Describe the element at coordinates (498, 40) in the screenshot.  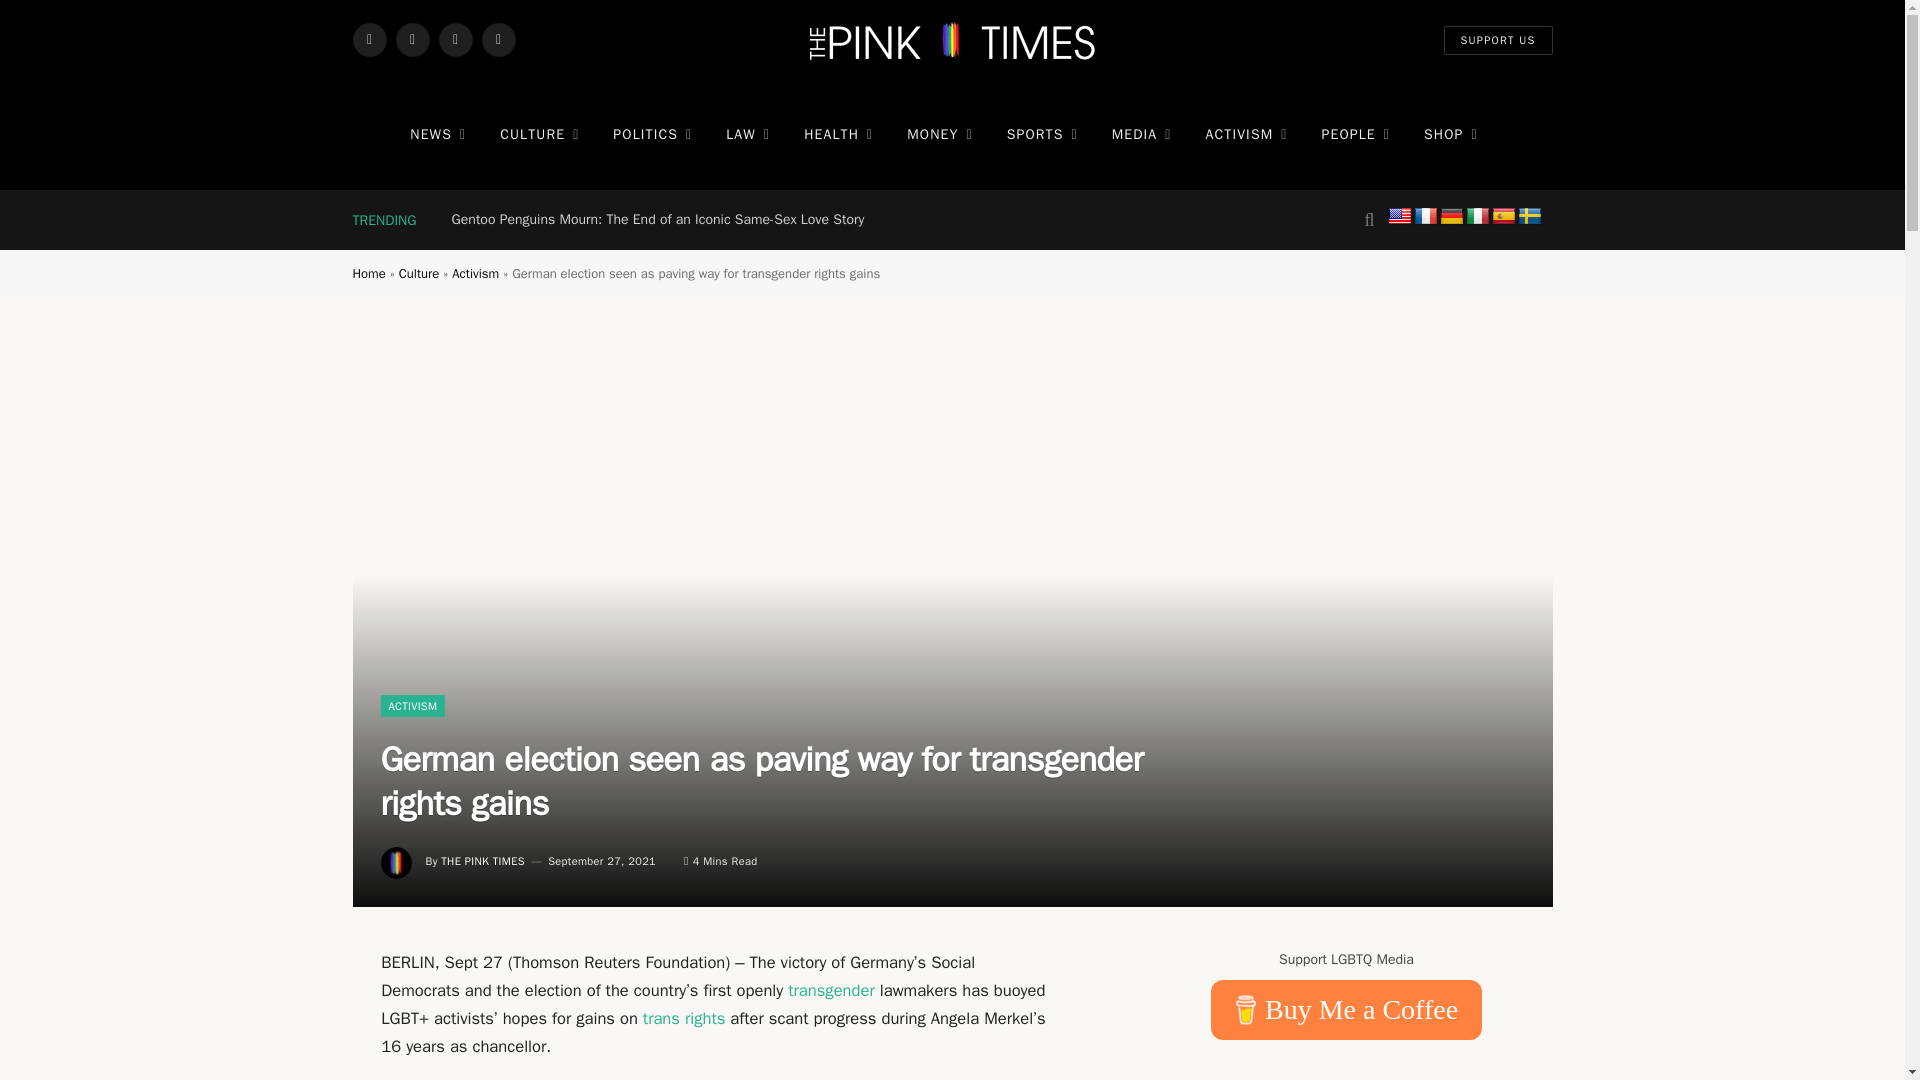
I see `LinkedIn` at that location.